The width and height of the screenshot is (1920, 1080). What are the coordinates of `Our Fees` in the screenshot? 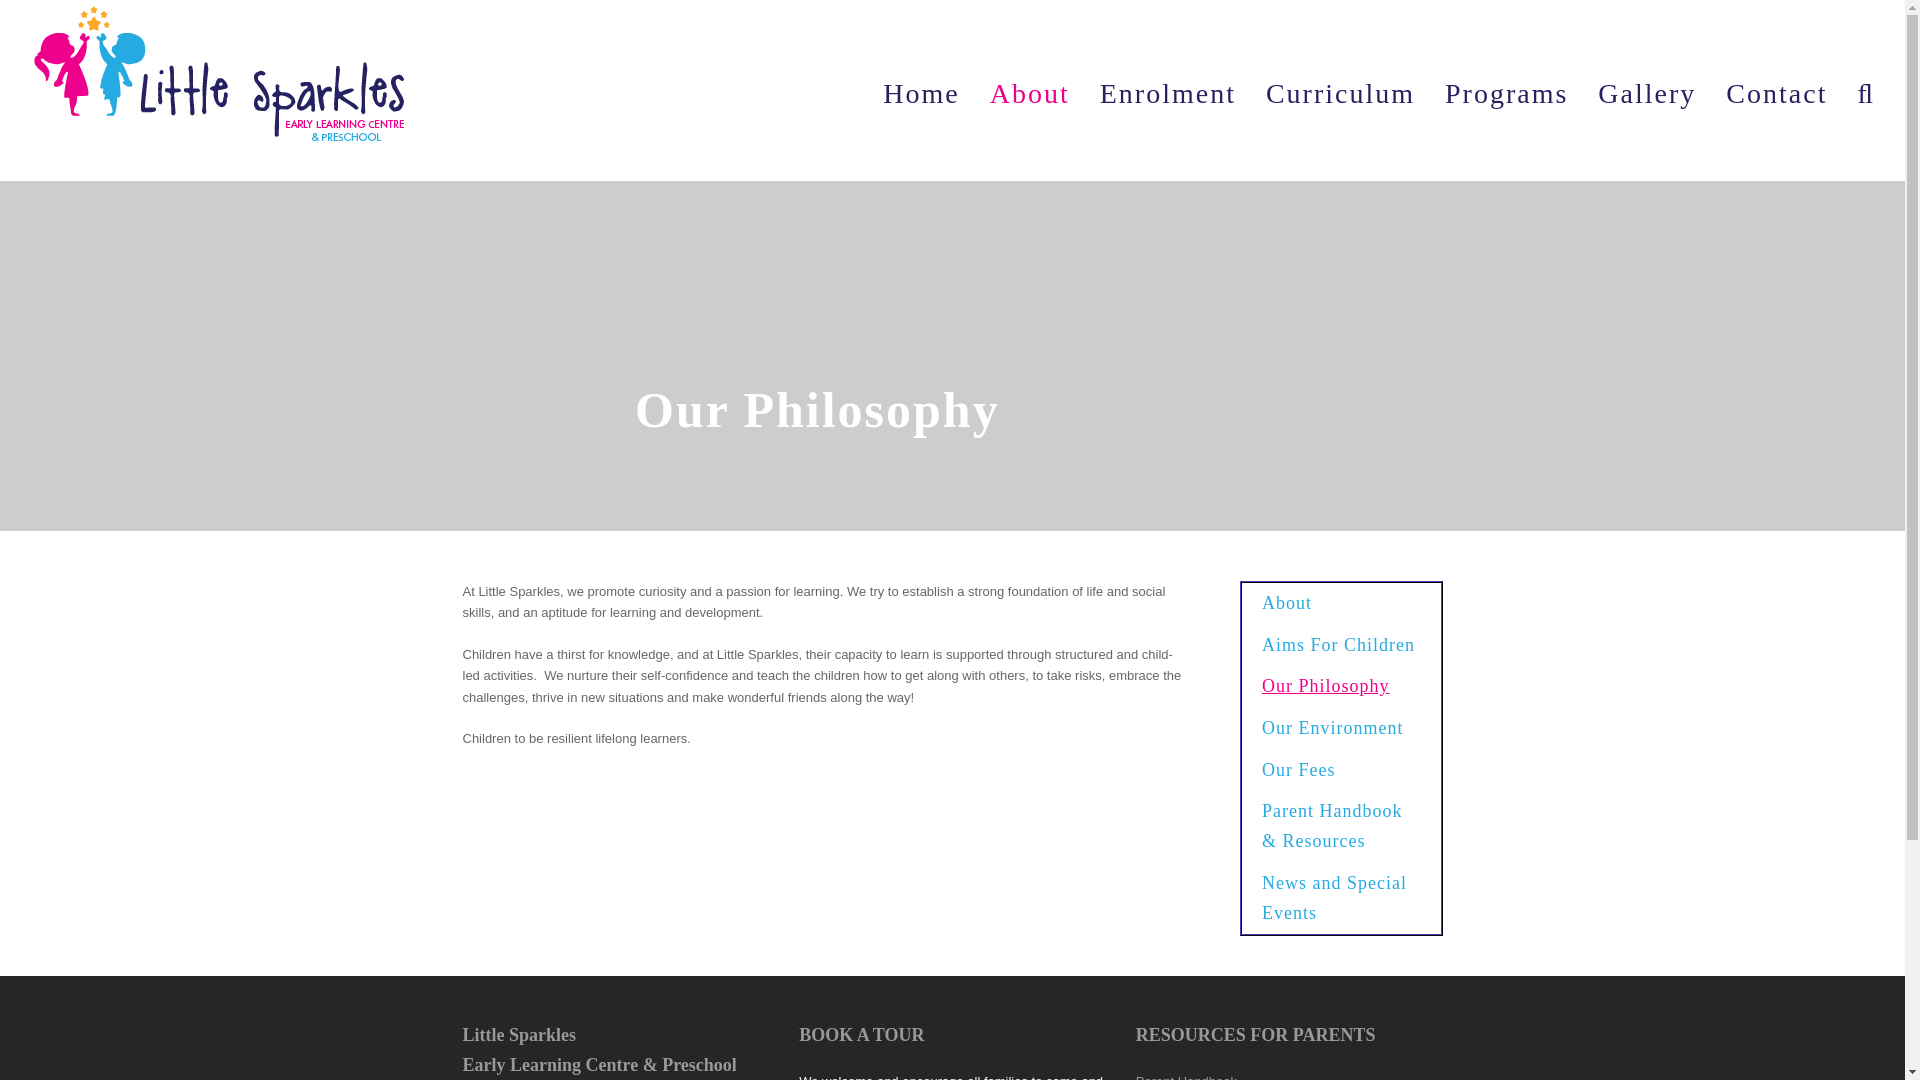 It's located at (1342, 770).